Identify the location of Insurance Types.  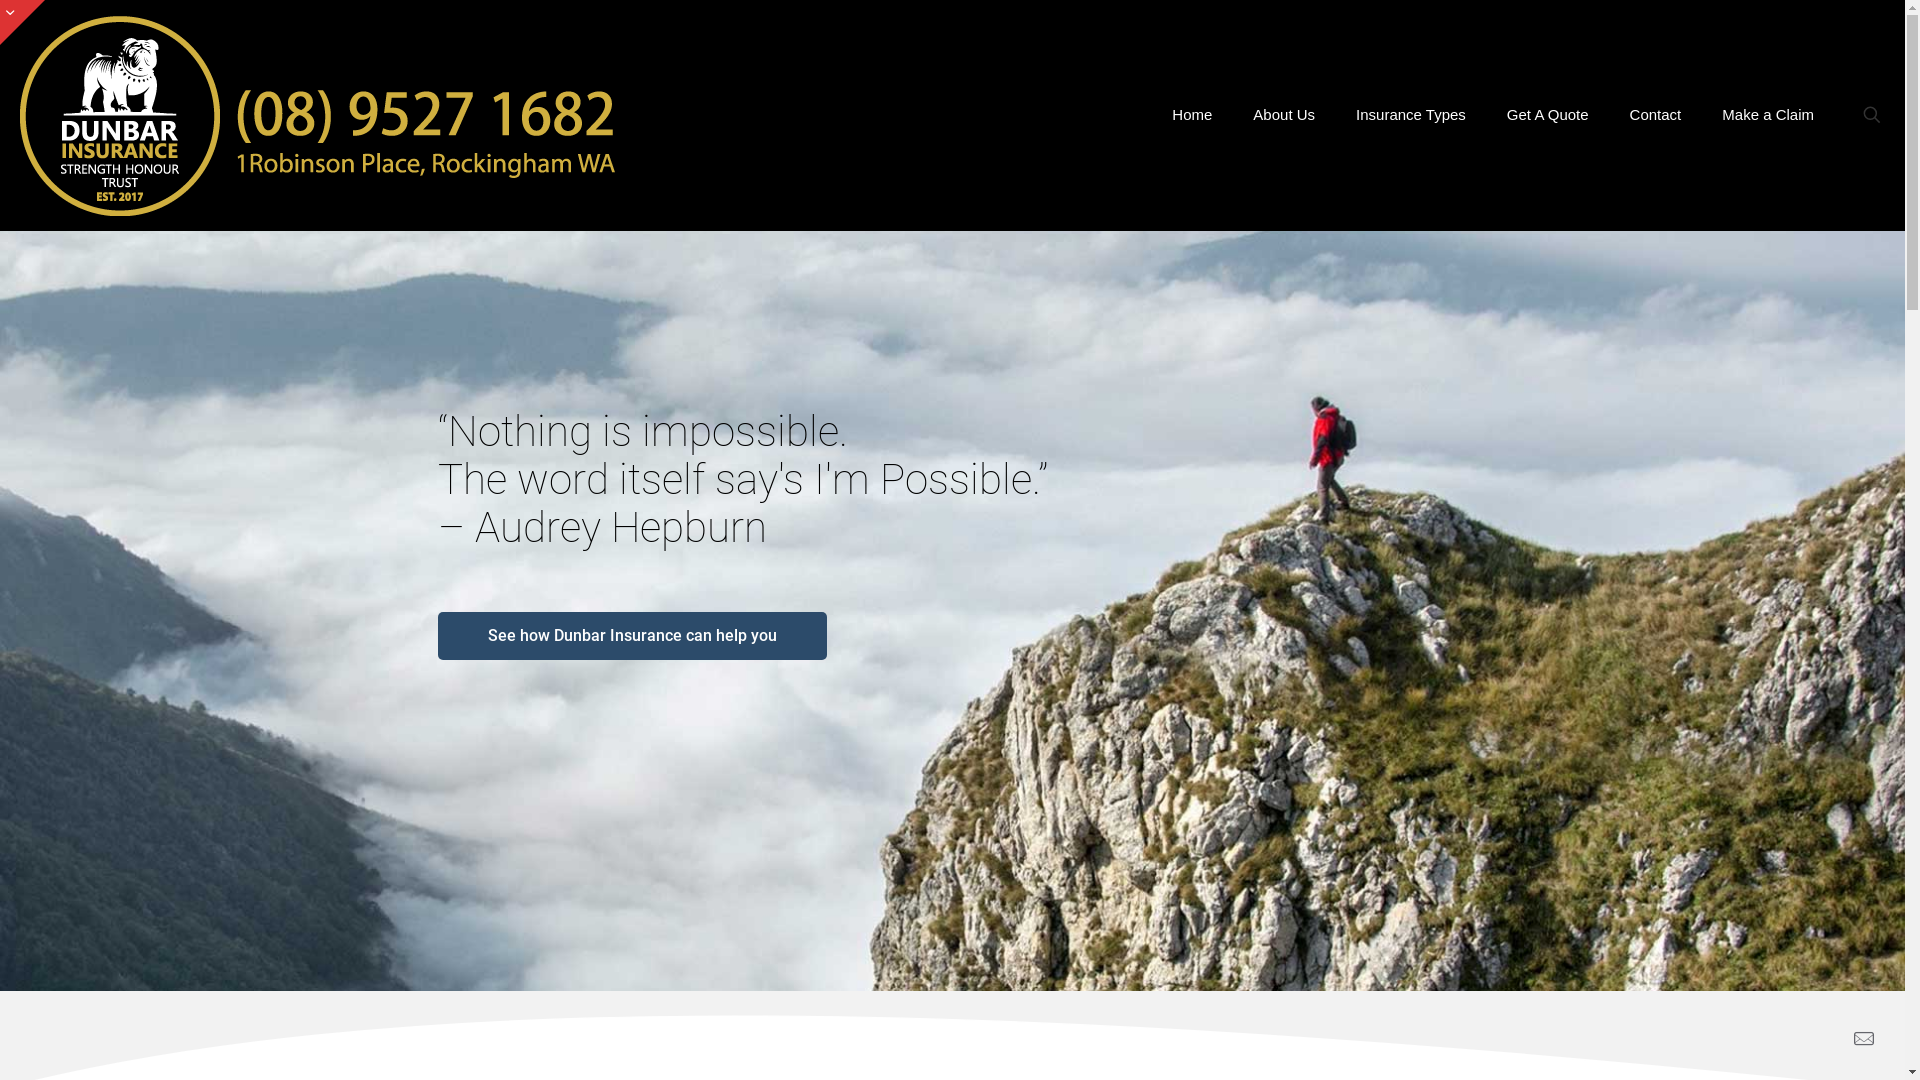
(1412, 115).